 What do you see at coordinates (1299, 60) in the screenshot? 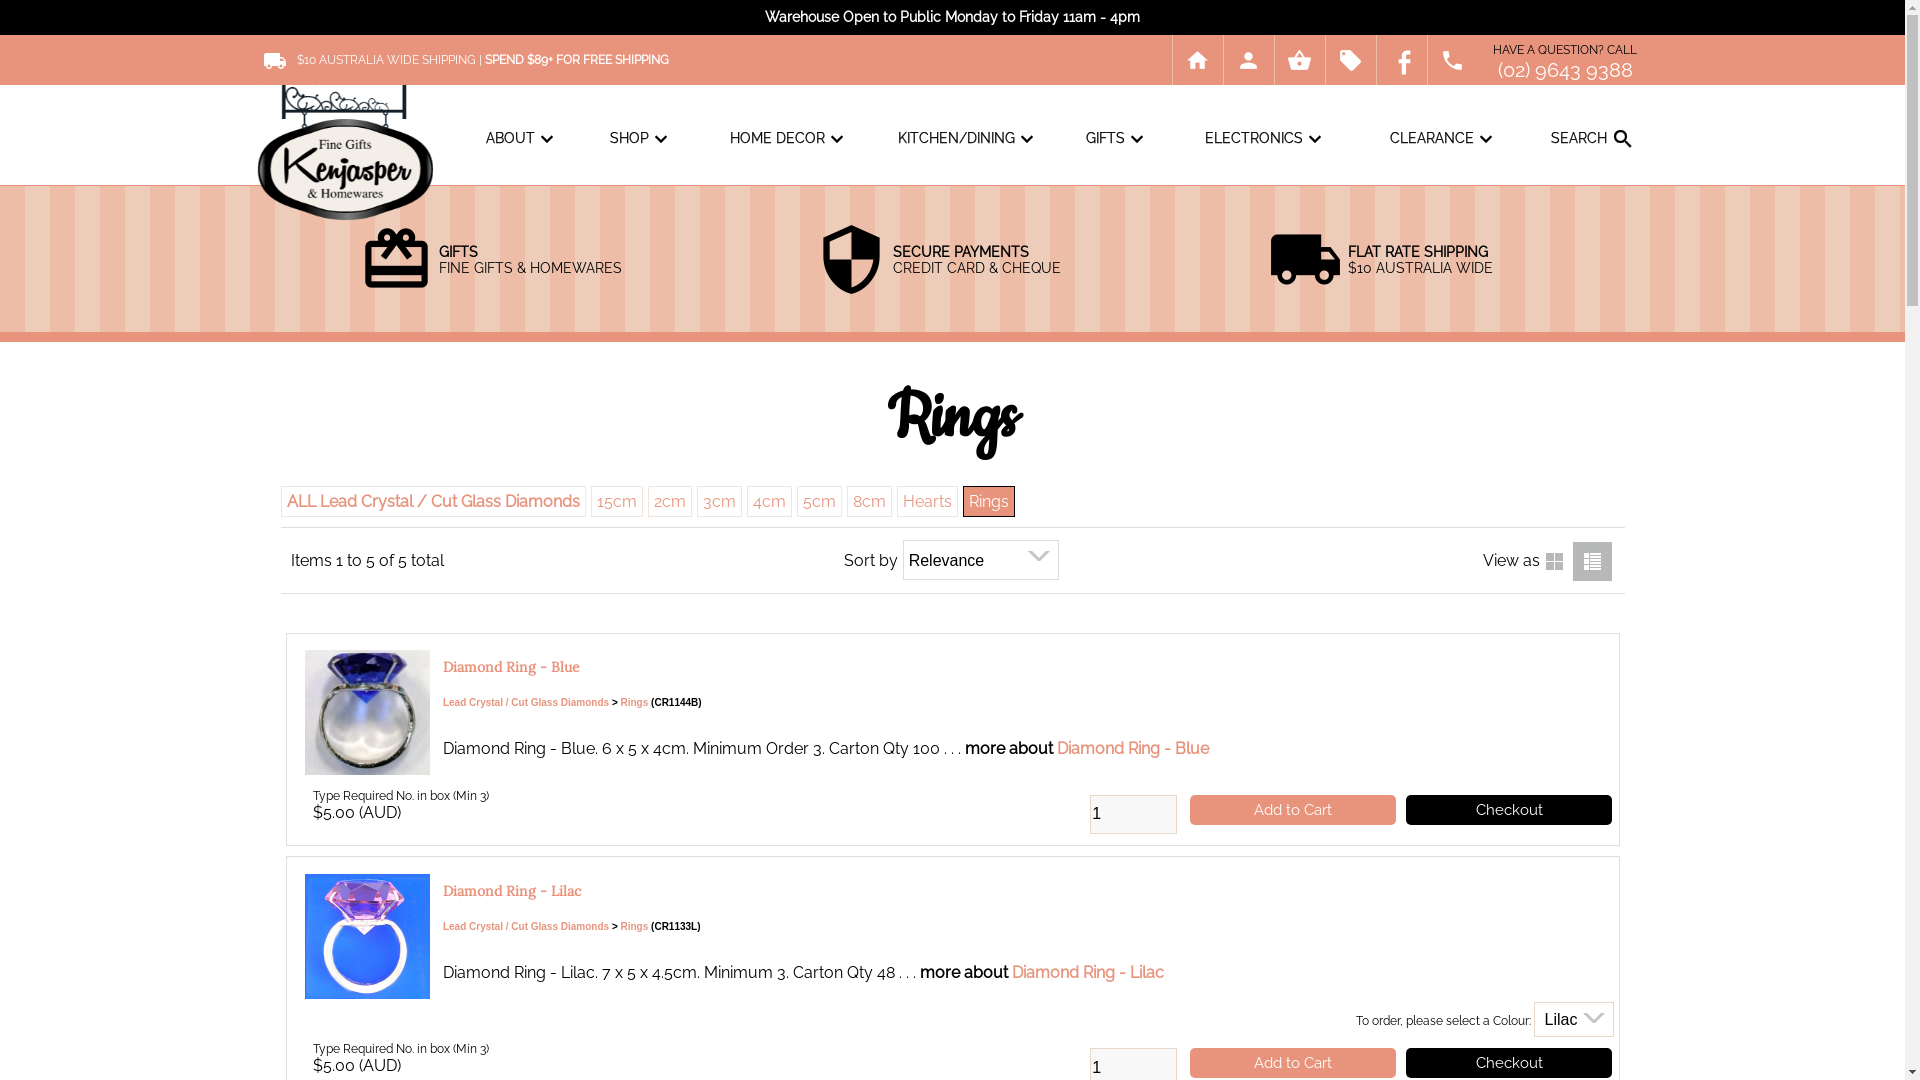
I see `shopping_basket` at bounding box center [1299, 60].